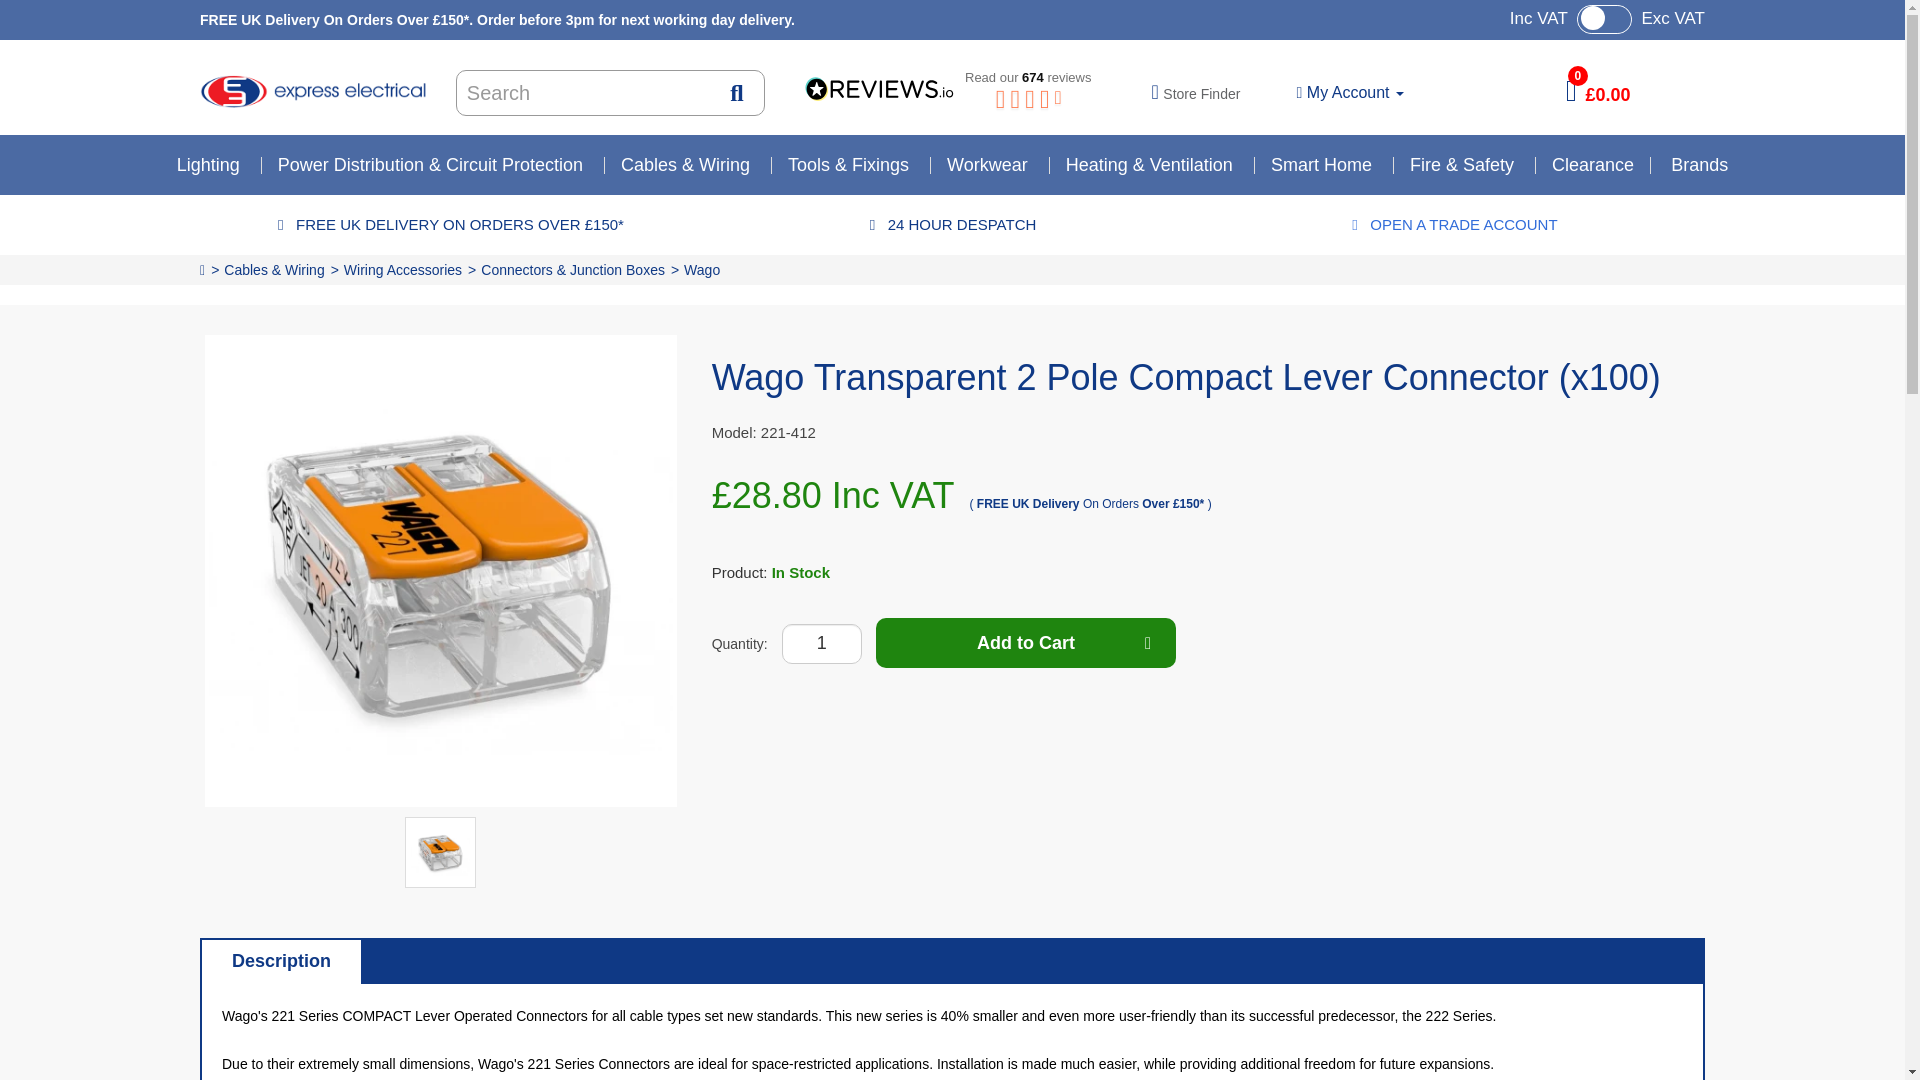 This screenshot has width=1920, height=1080. What do you see at coordinates (1196, 93) in the screenshot?
I see `Store Finder` at bounding box center [1196, 93].